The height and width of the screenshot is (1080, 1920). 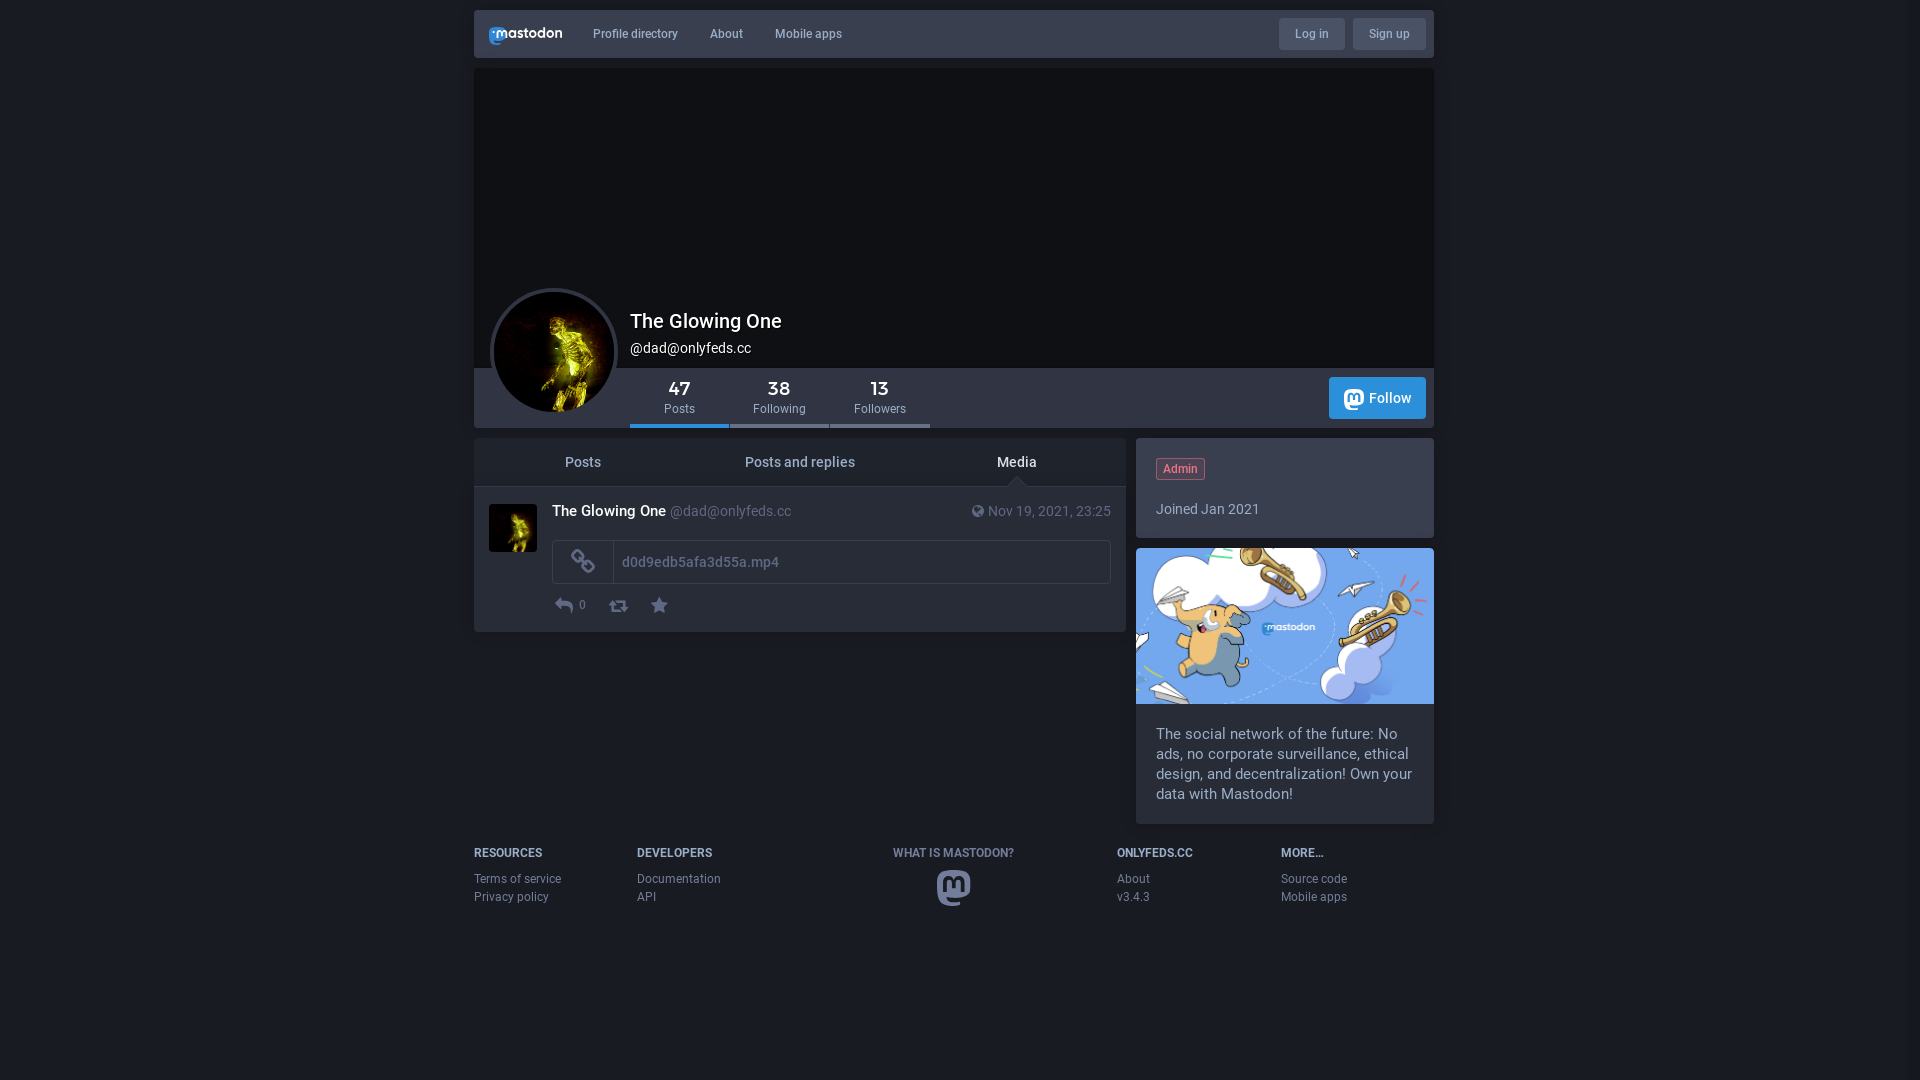 What do you see at coordinates (800, 462) in the screenshot?
I see `Posts and replies` at bounding box center [800, 462].